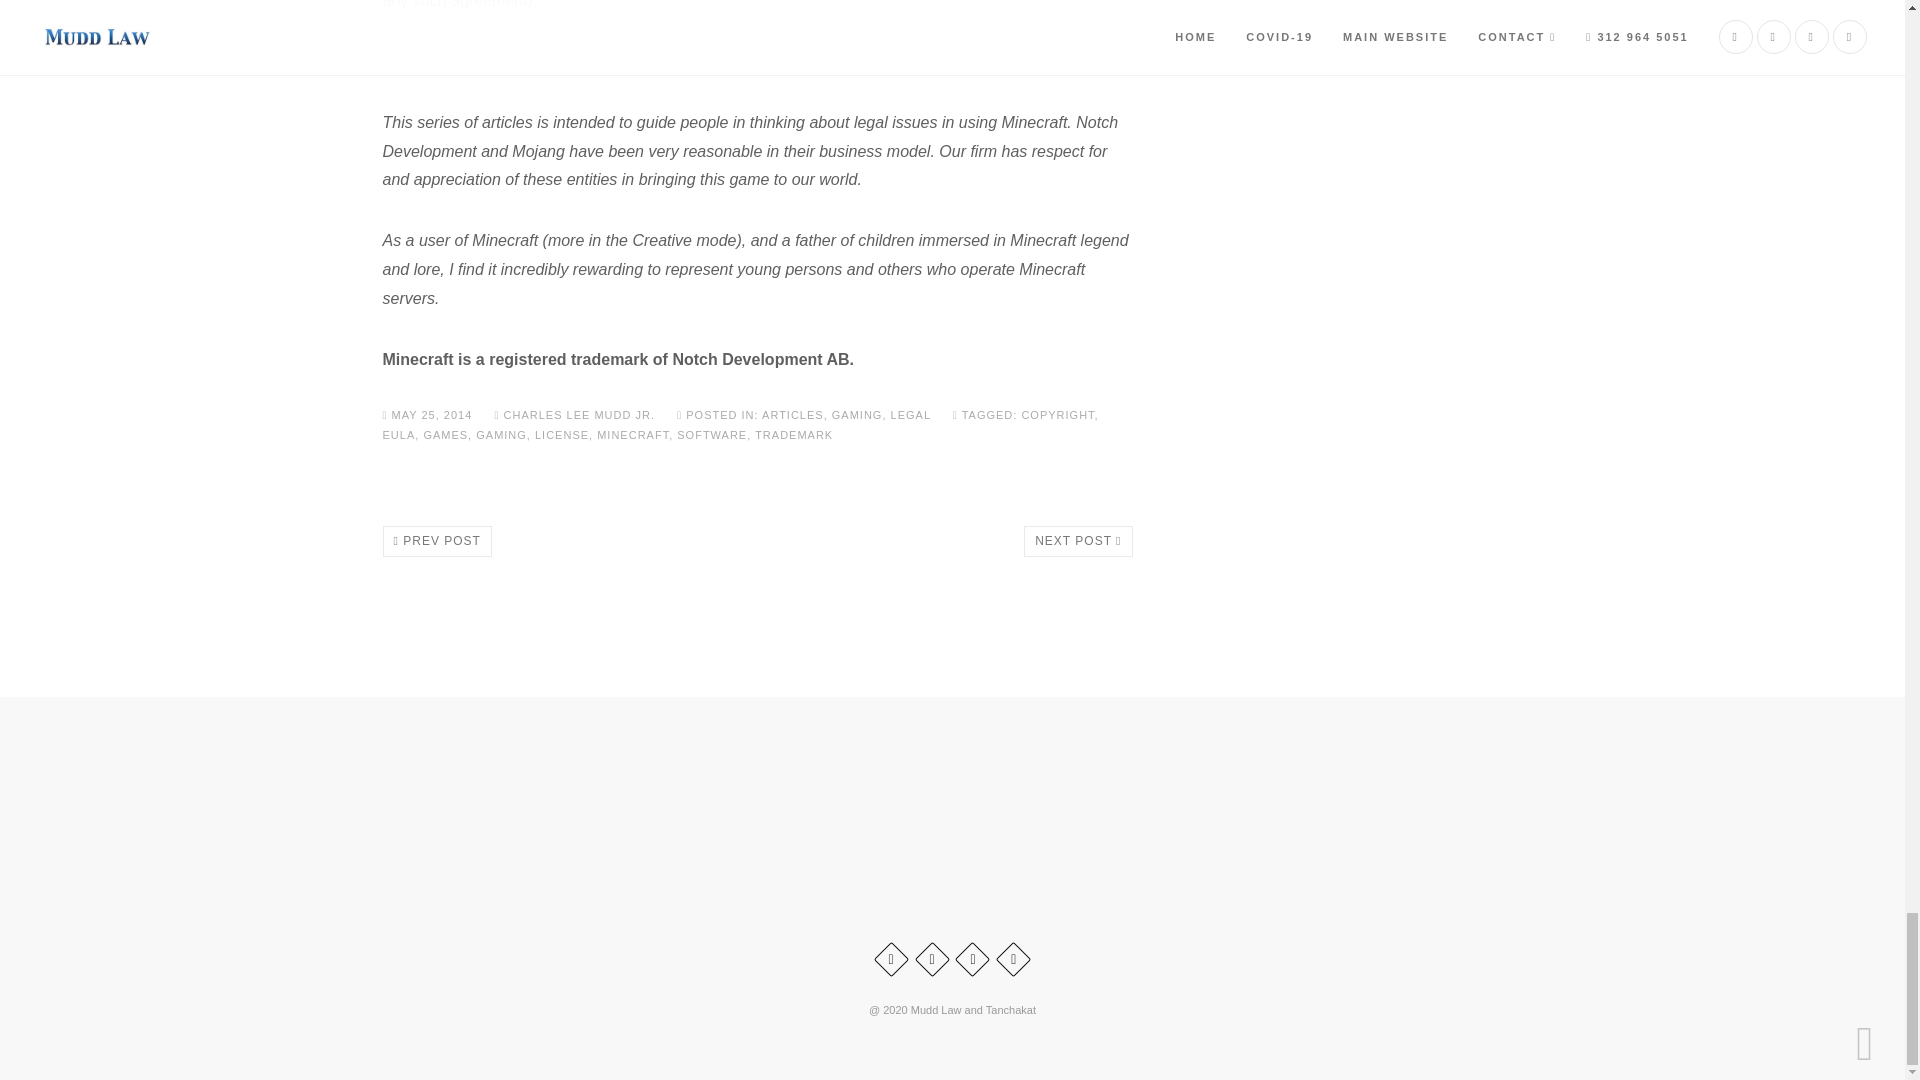 The width and height of the screenshot is (1920, 1080). What do you see at coordinates (910, 415) in the screenshot?
I see `LEGAL` at bounding box center [910, 415].